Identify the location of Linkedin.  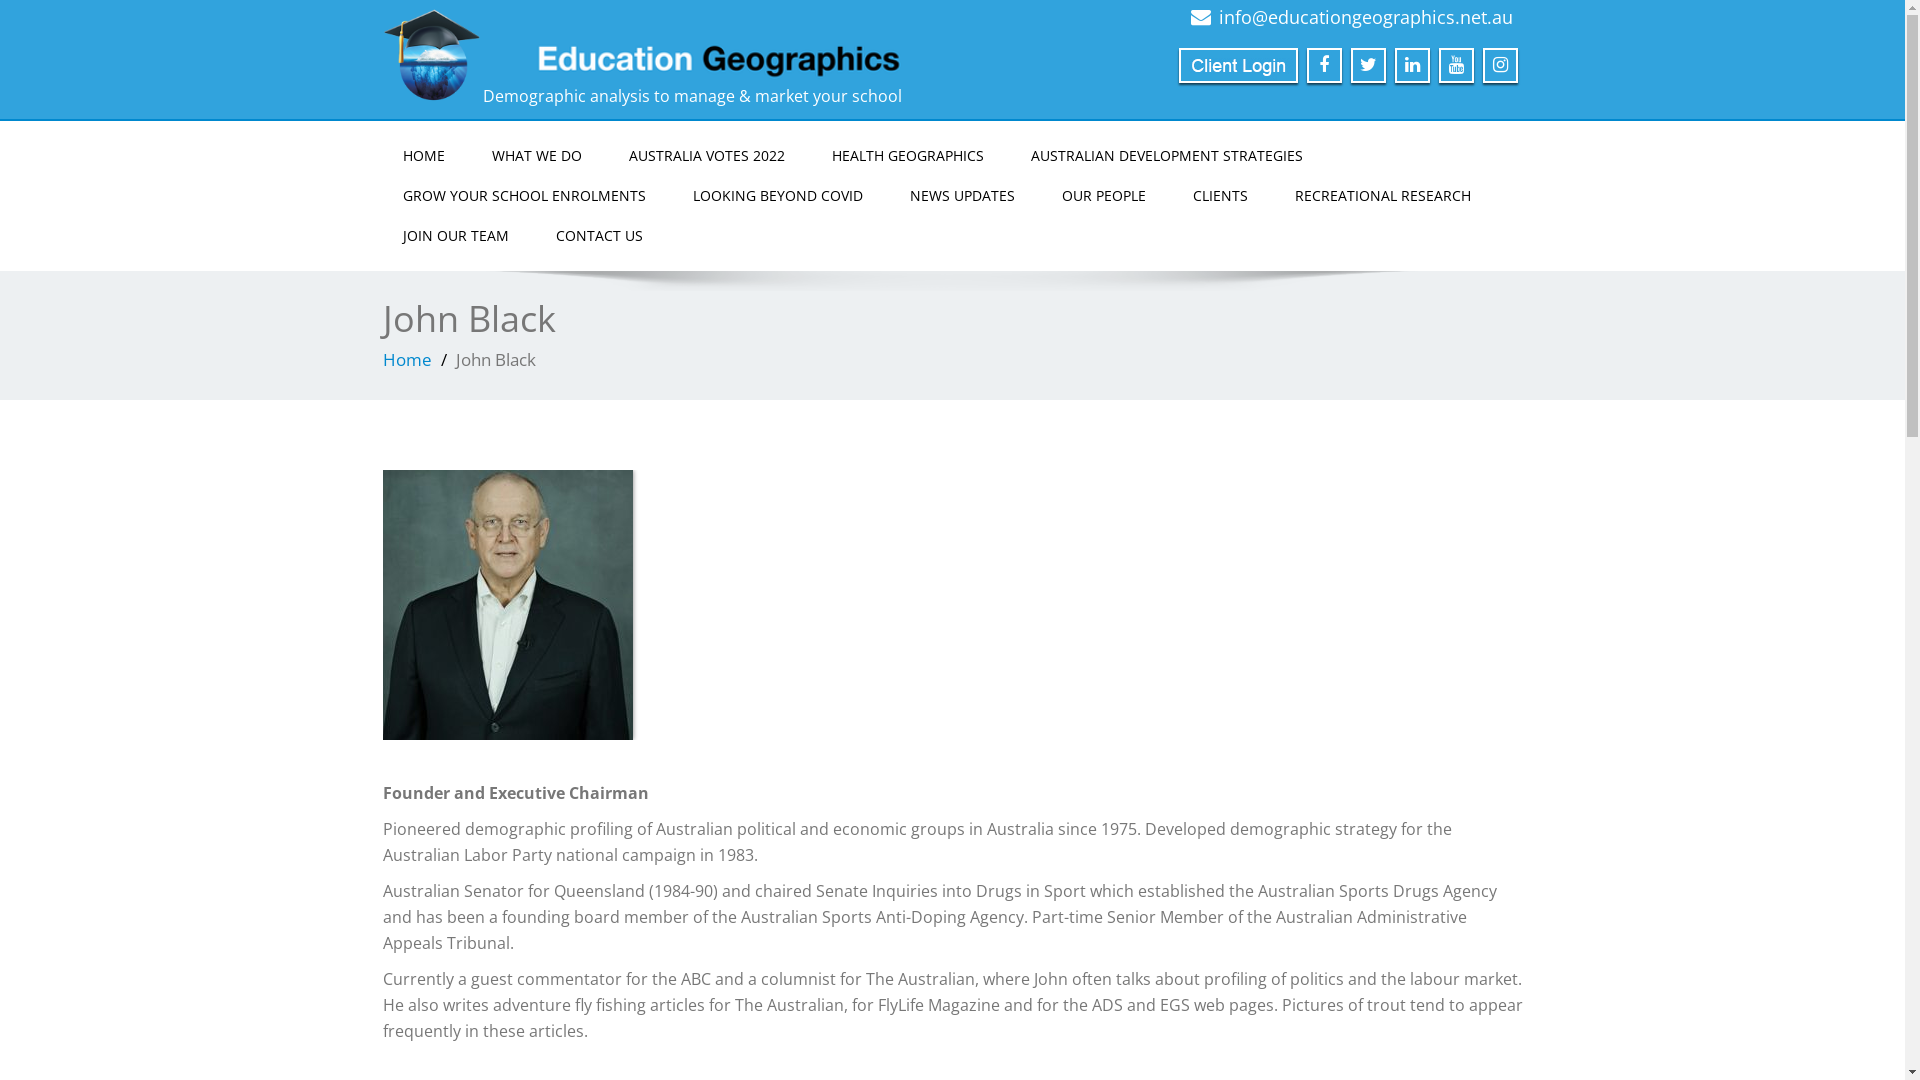
(1412, 66).